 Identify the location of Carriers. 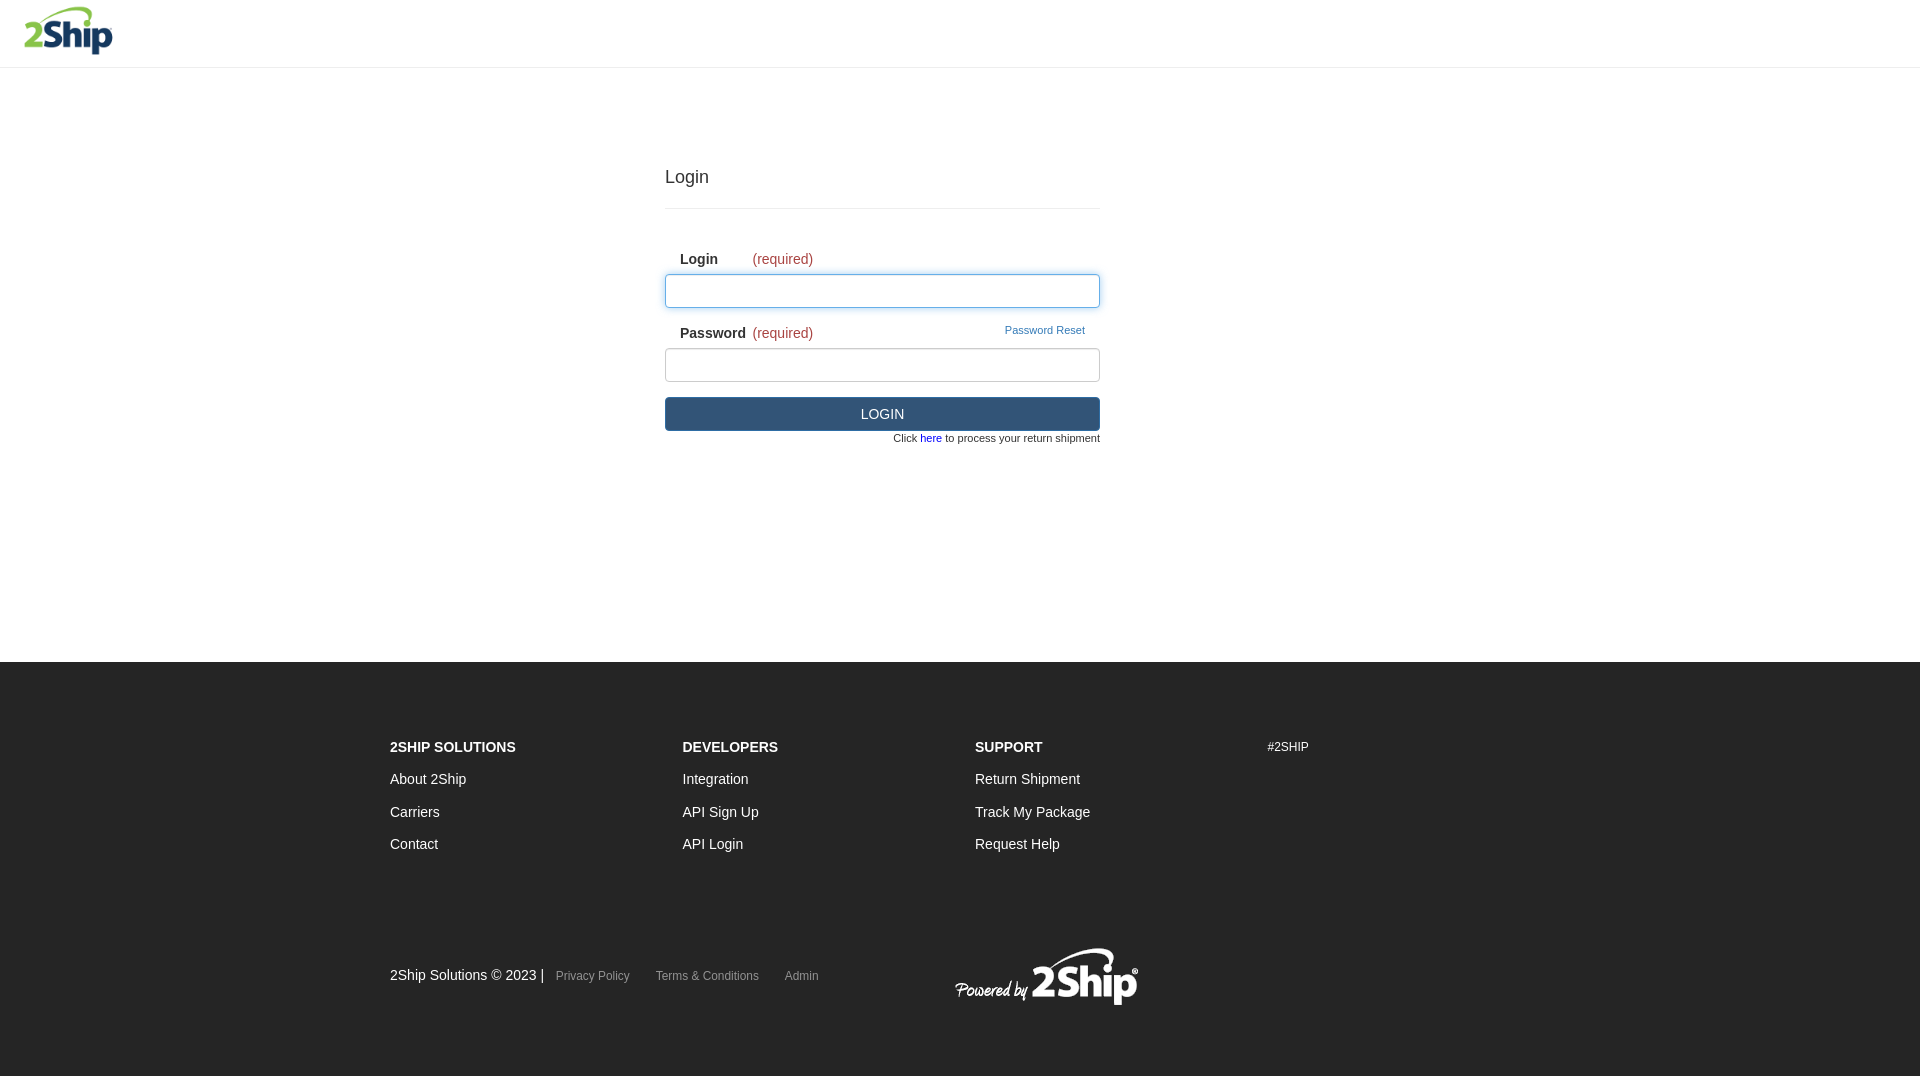
(415, 812).